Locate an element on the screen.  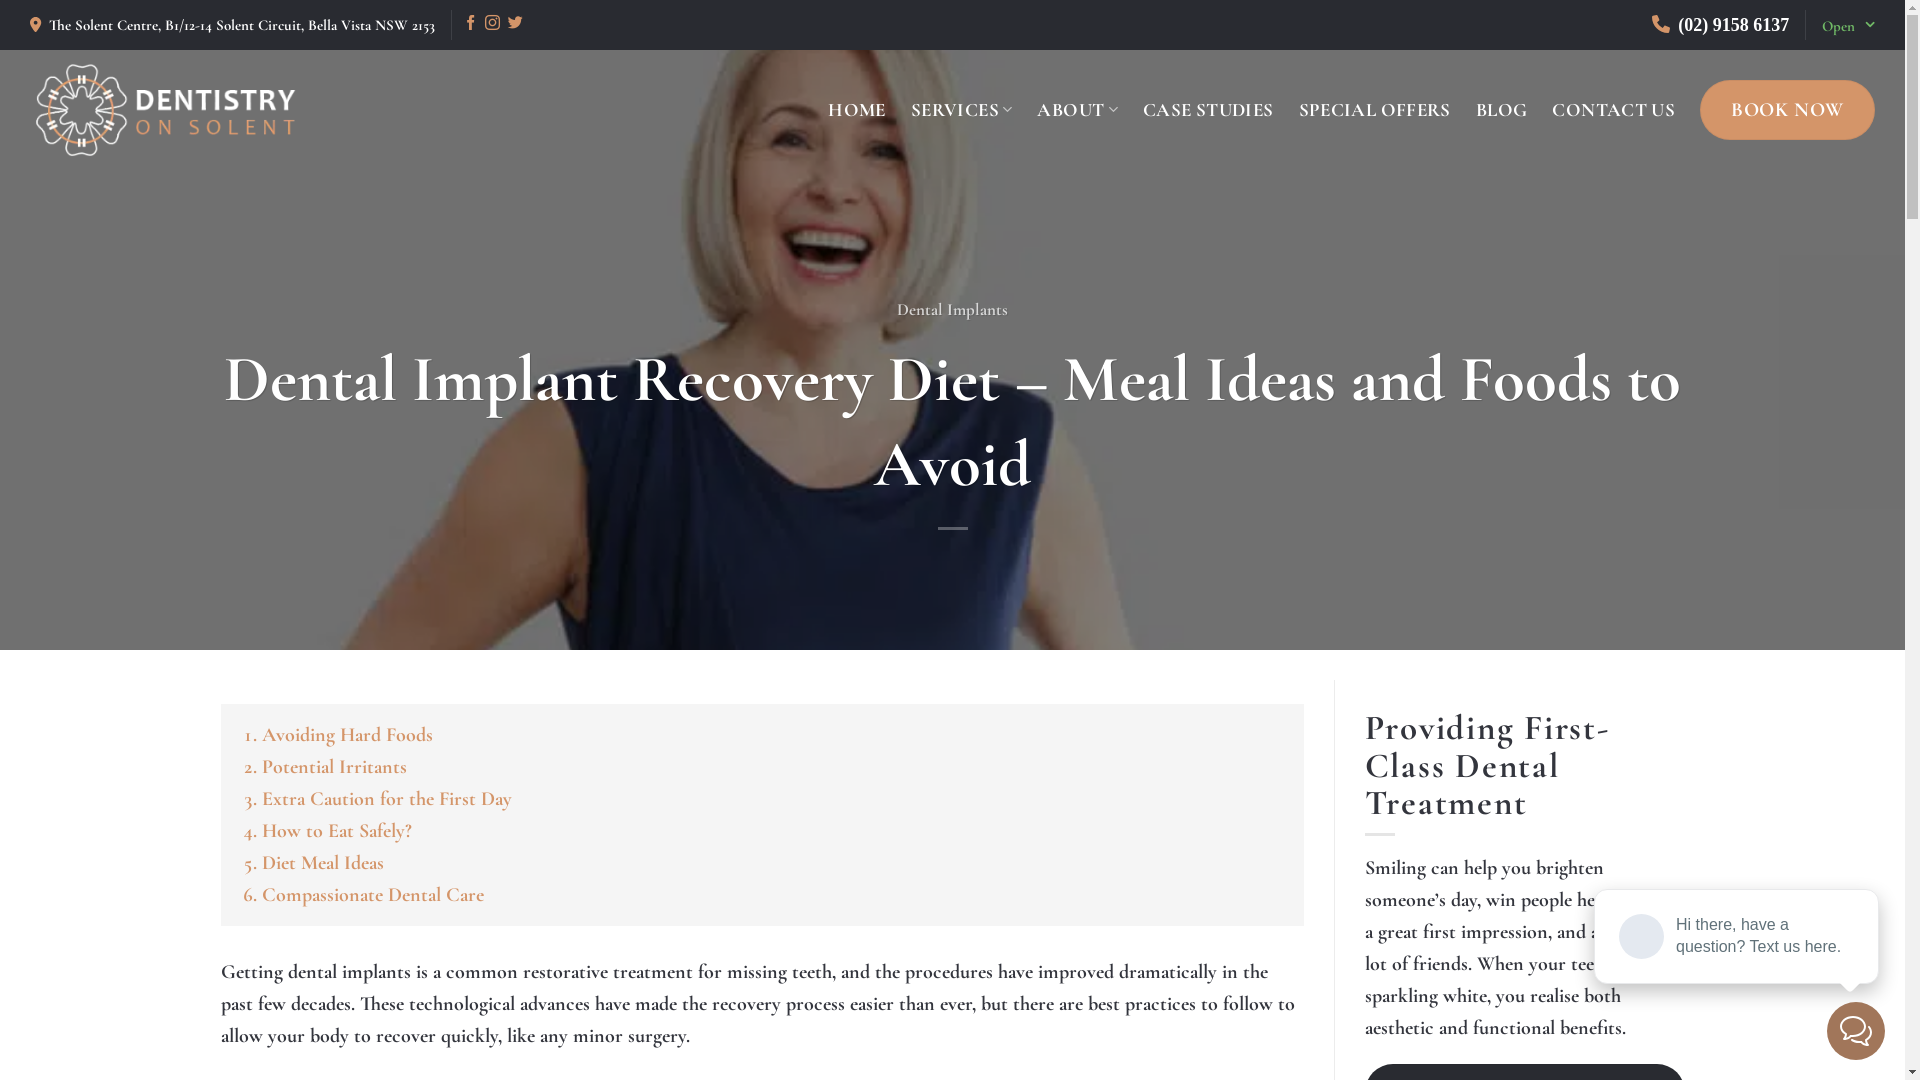
BOOK NOW is located at coordinates (1788, 110).